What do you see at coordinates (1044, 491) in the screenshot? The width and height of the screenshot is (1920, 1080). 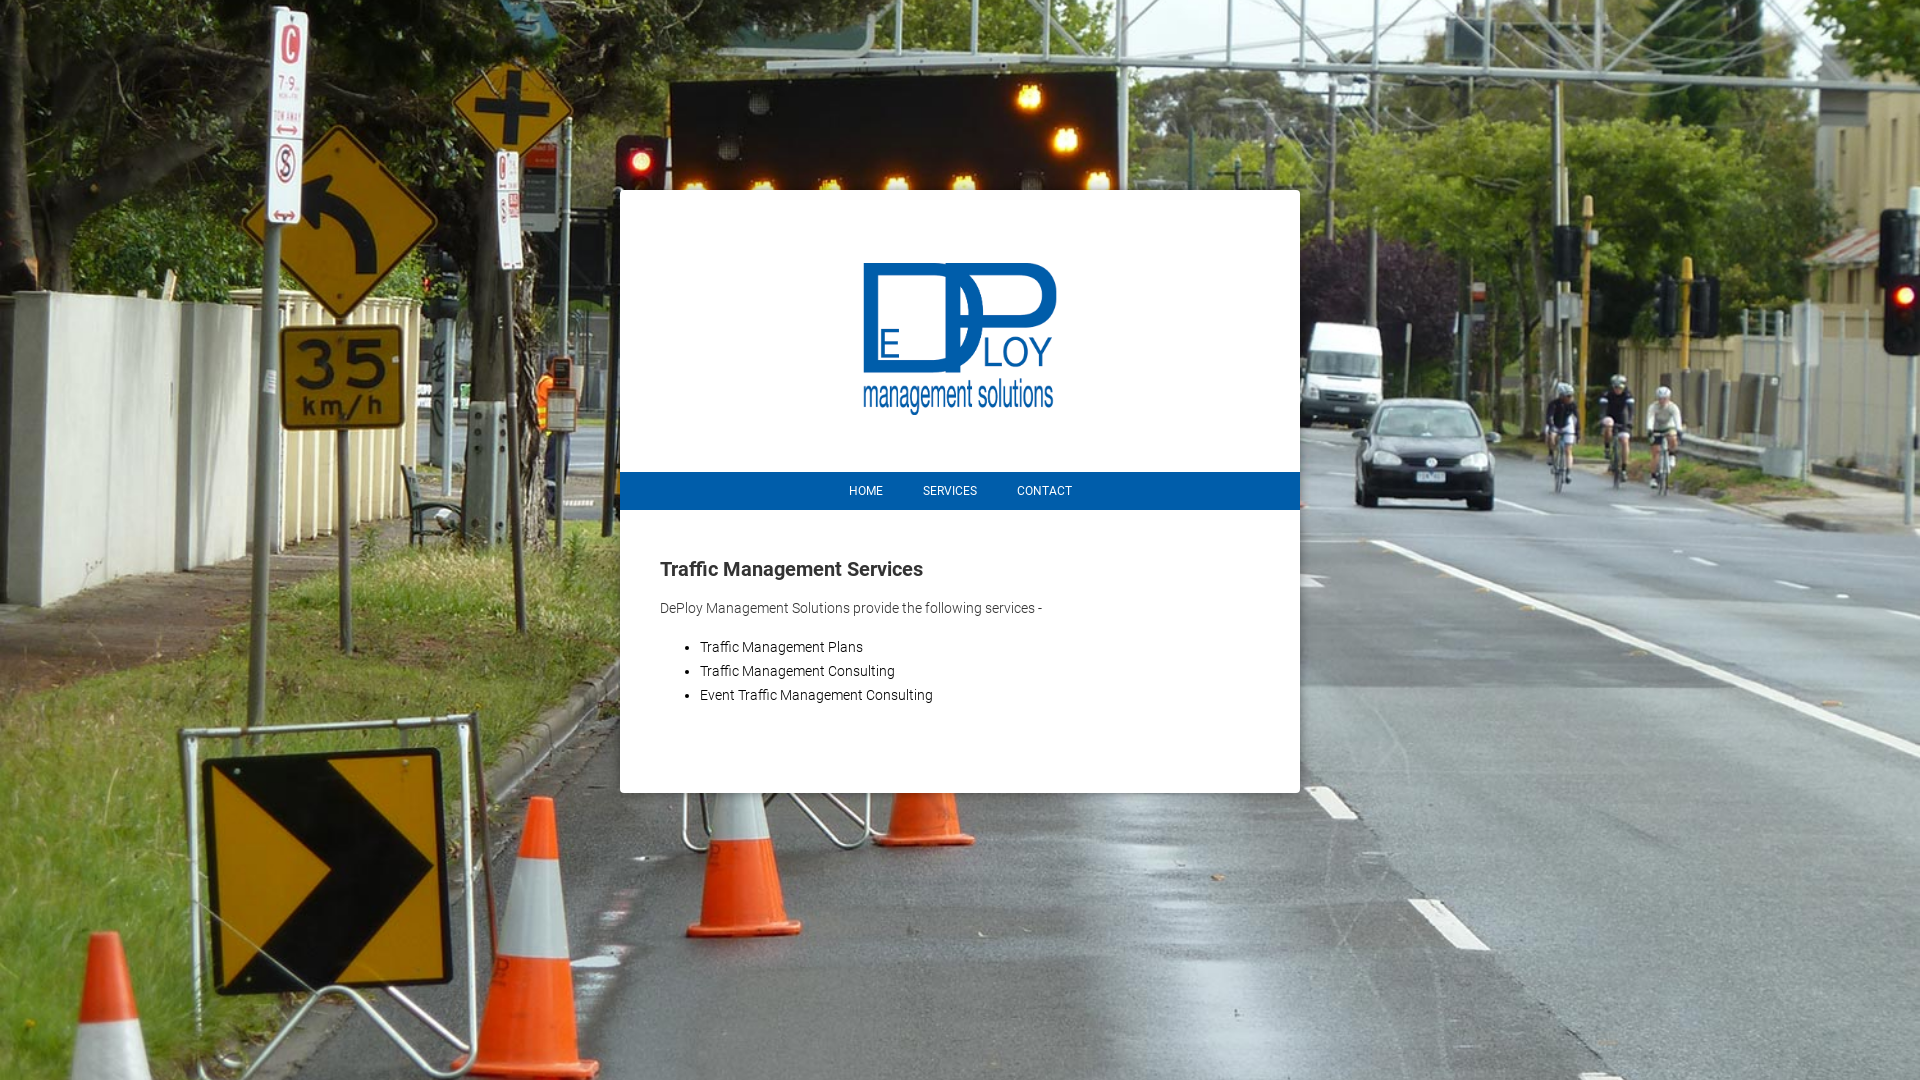 I see `CONTACT` at bounding box center [1044, 491].